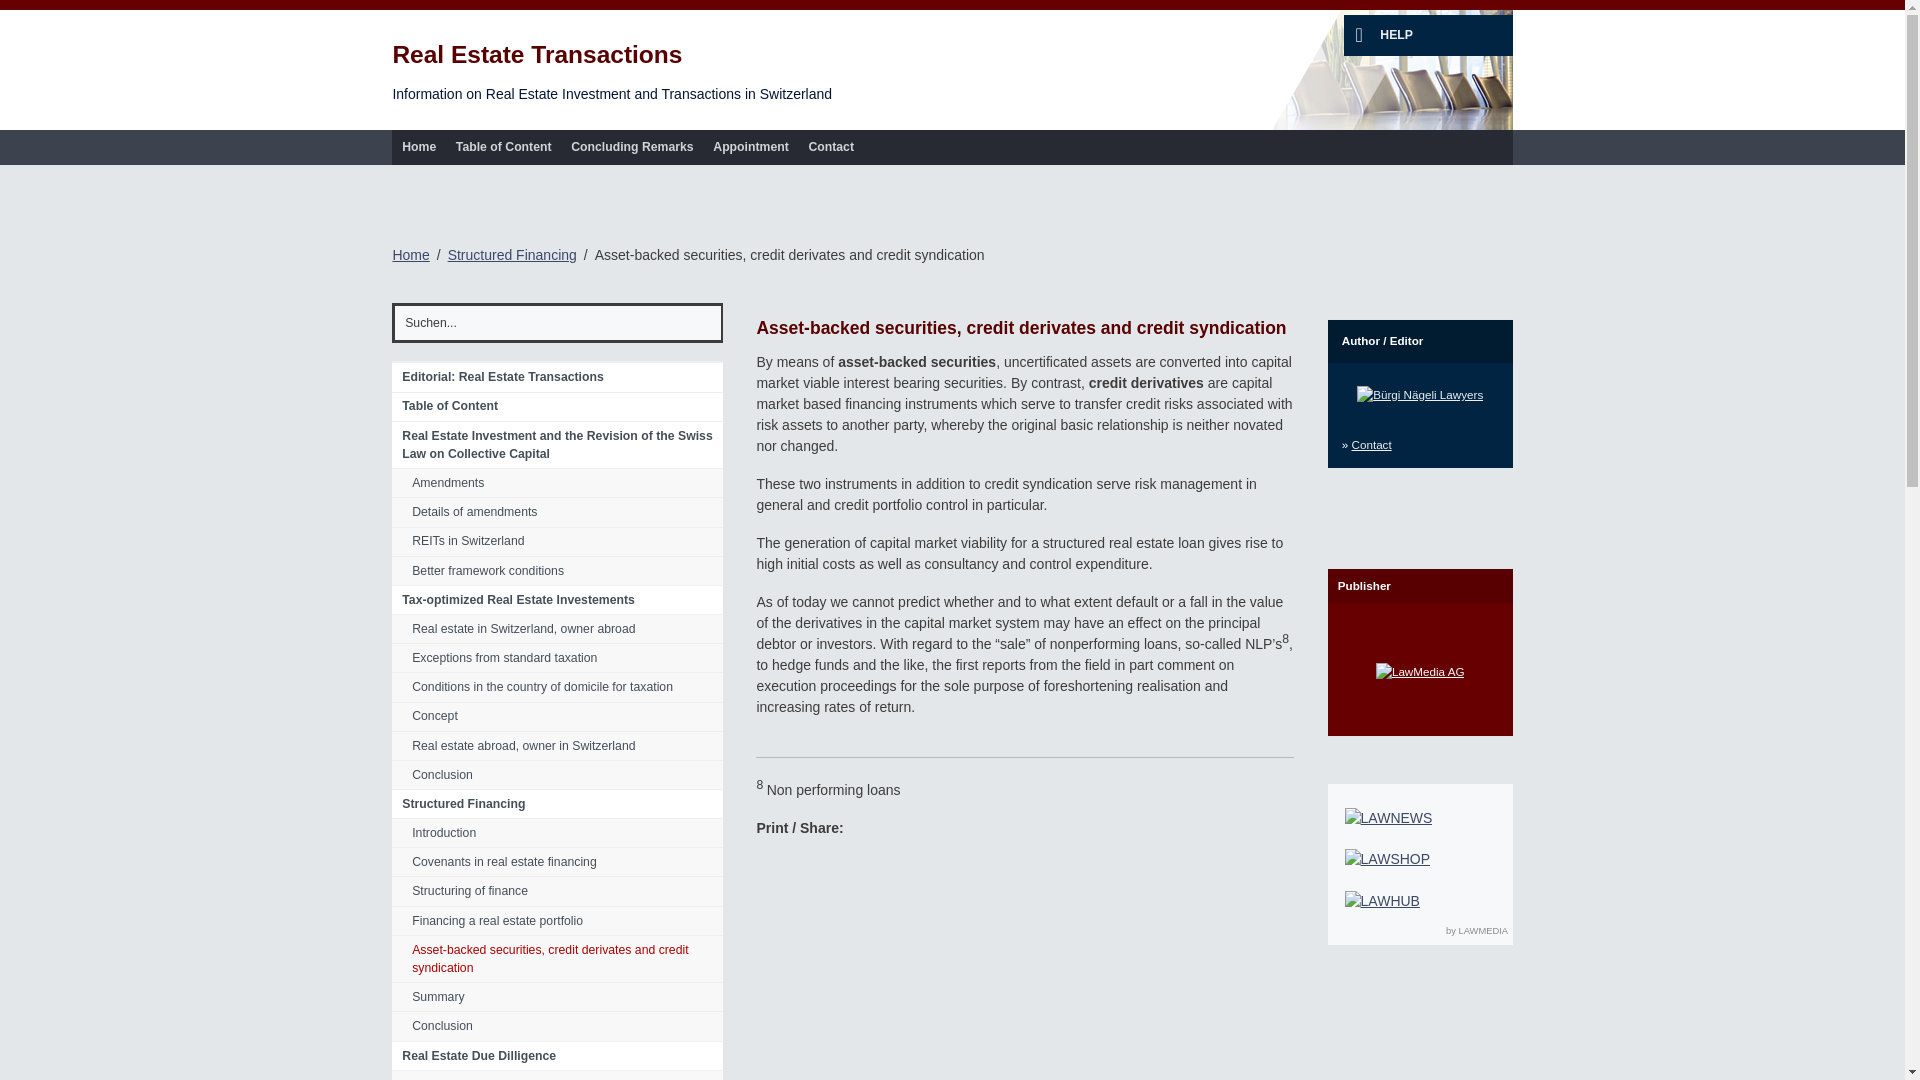  I want to click on Amendments, so click(556, 482).